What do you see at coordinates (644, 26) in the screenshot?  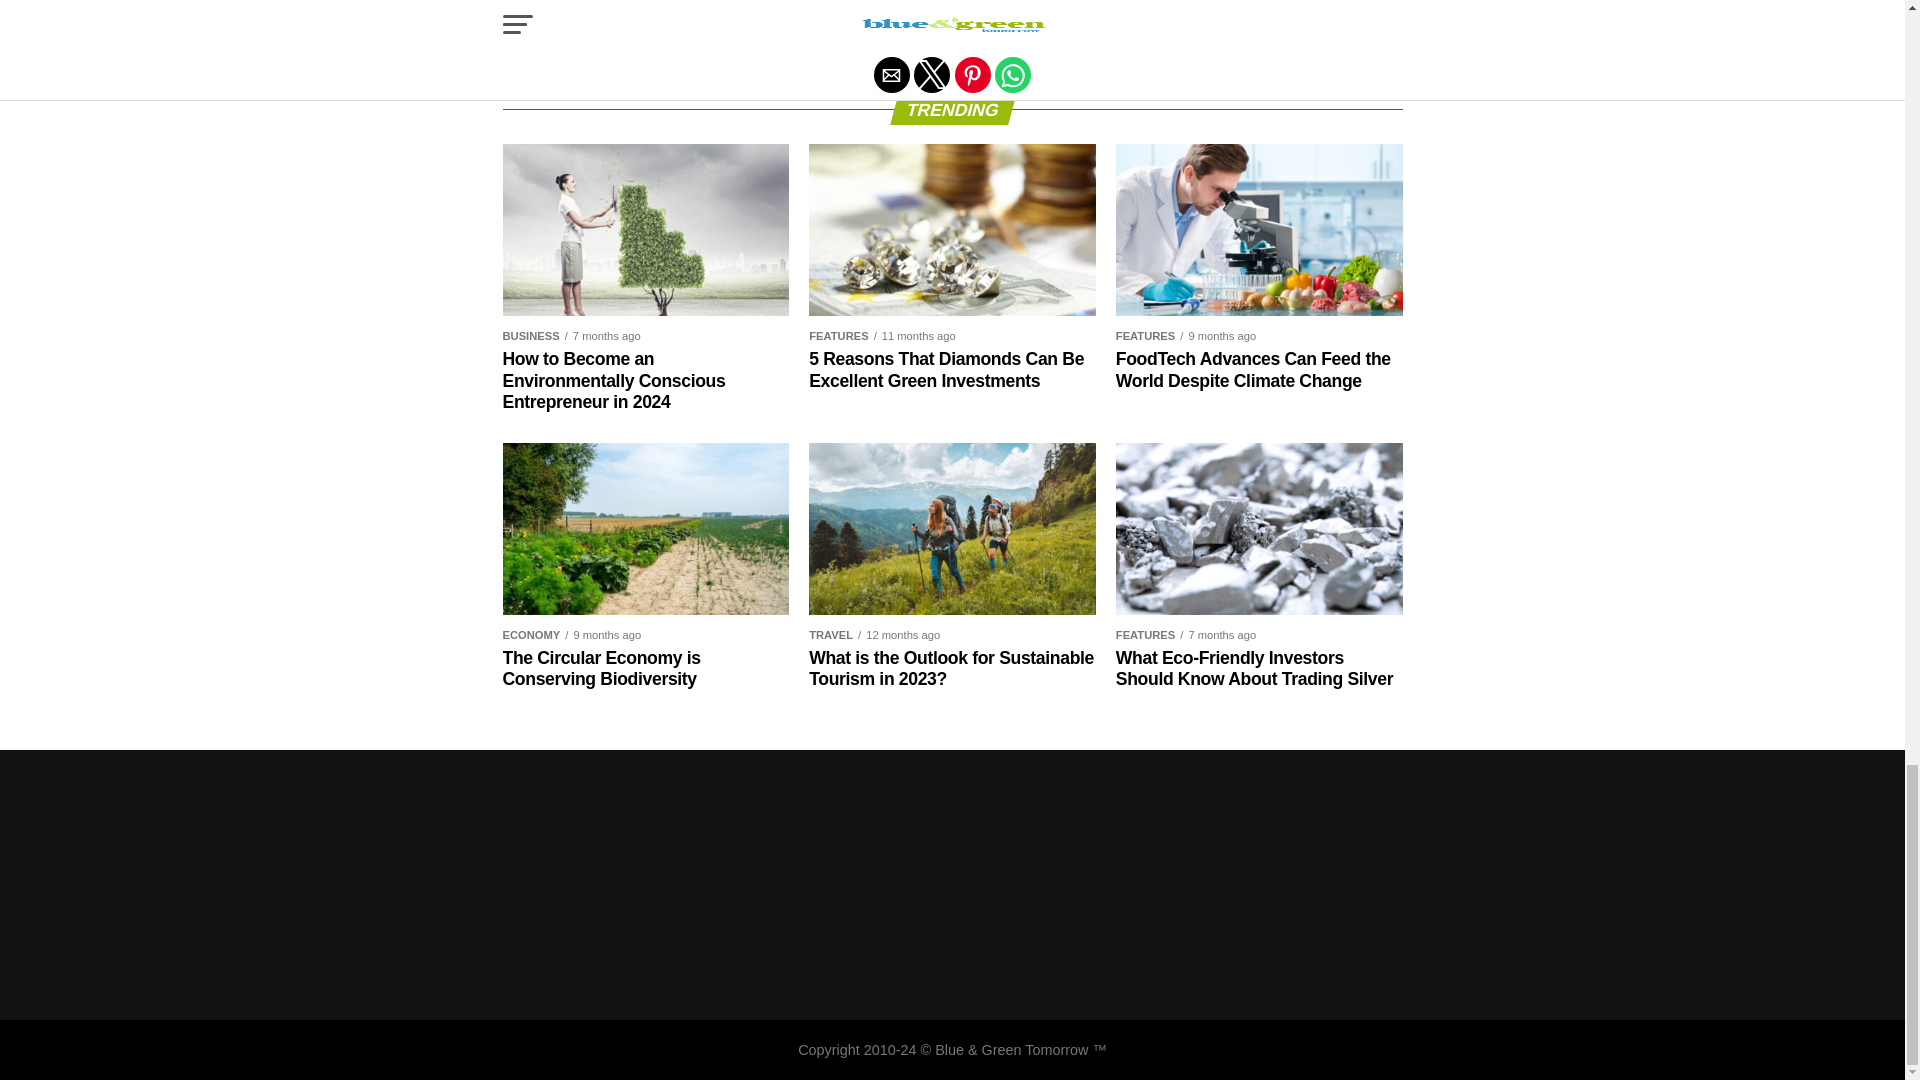 I see `PROJECT VERDE` at bounding box center [644, 26].